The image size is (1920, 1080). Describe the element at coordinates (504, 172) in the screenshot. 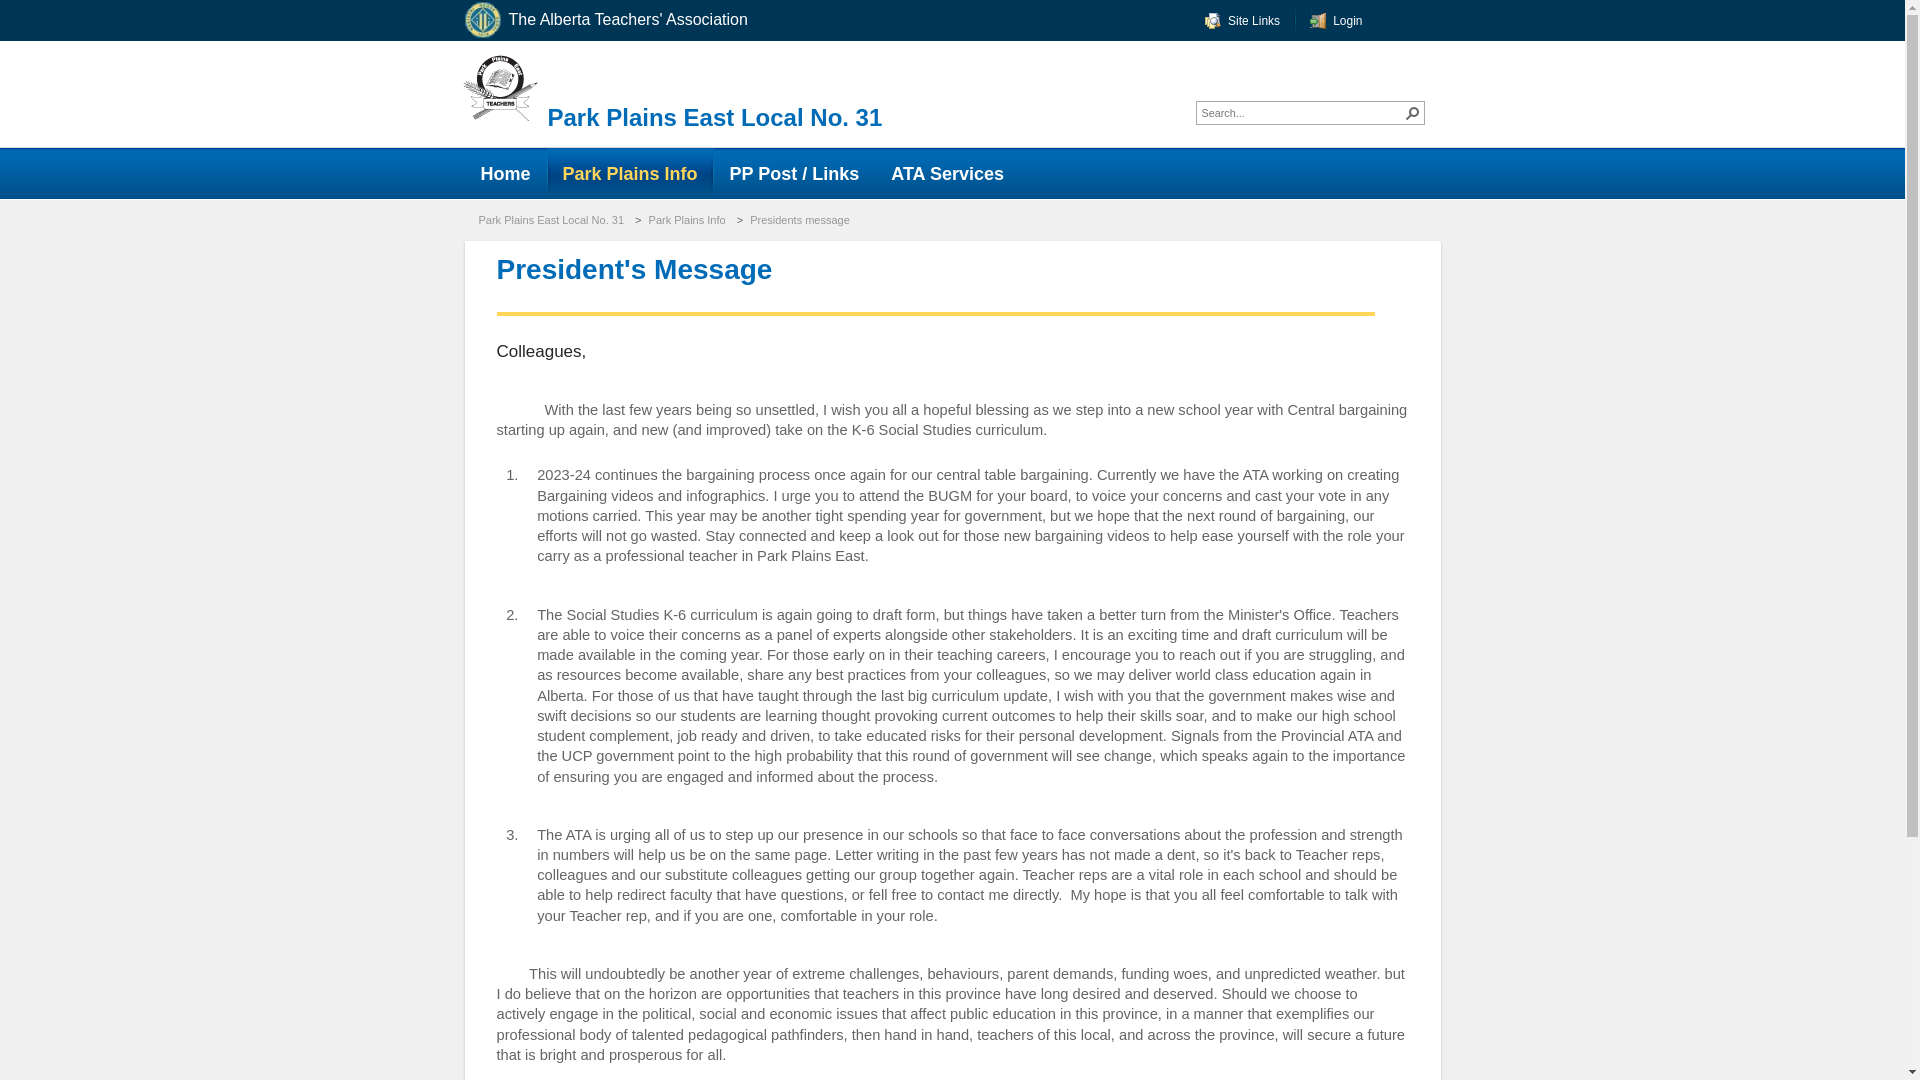

I see `Home` at that location.